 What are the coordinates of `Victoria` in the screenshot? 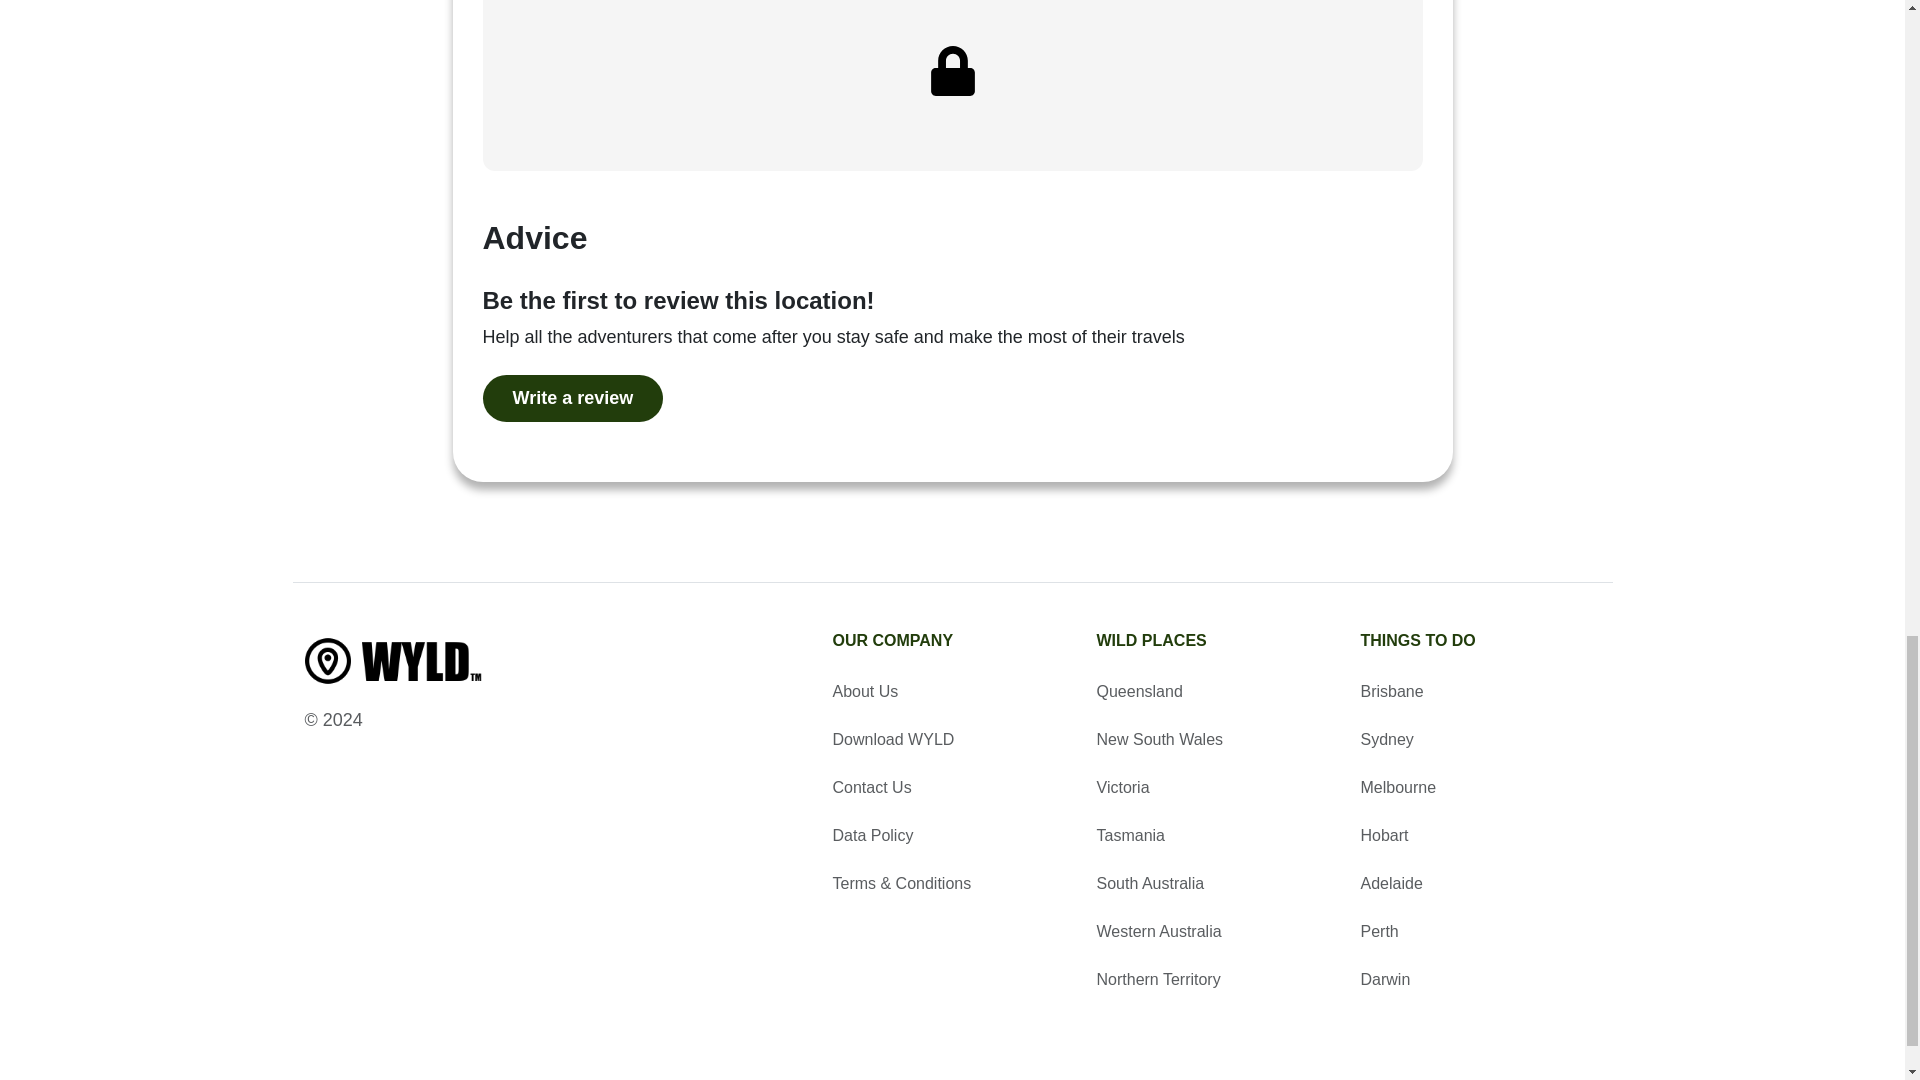 It's located at (1216, 788).